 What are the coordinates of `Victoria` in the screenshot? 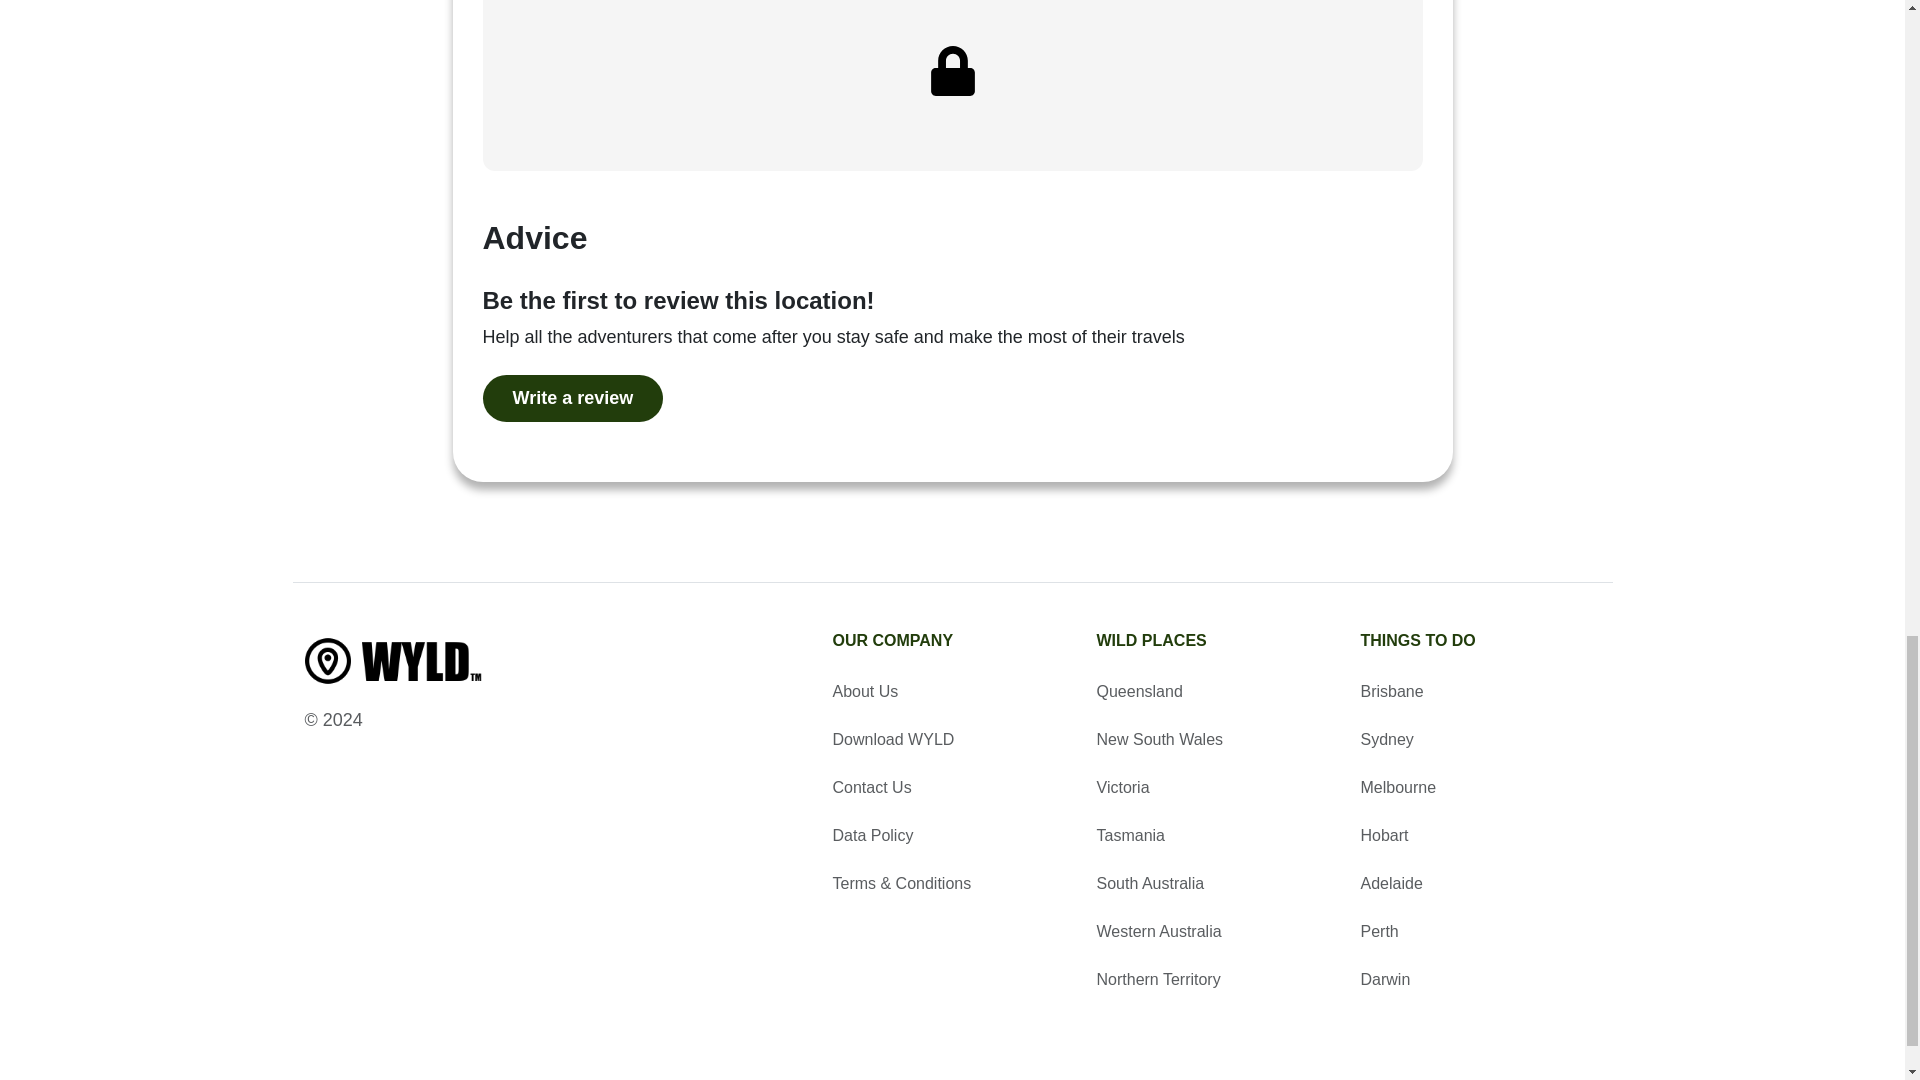 It's located at (1216, 788).